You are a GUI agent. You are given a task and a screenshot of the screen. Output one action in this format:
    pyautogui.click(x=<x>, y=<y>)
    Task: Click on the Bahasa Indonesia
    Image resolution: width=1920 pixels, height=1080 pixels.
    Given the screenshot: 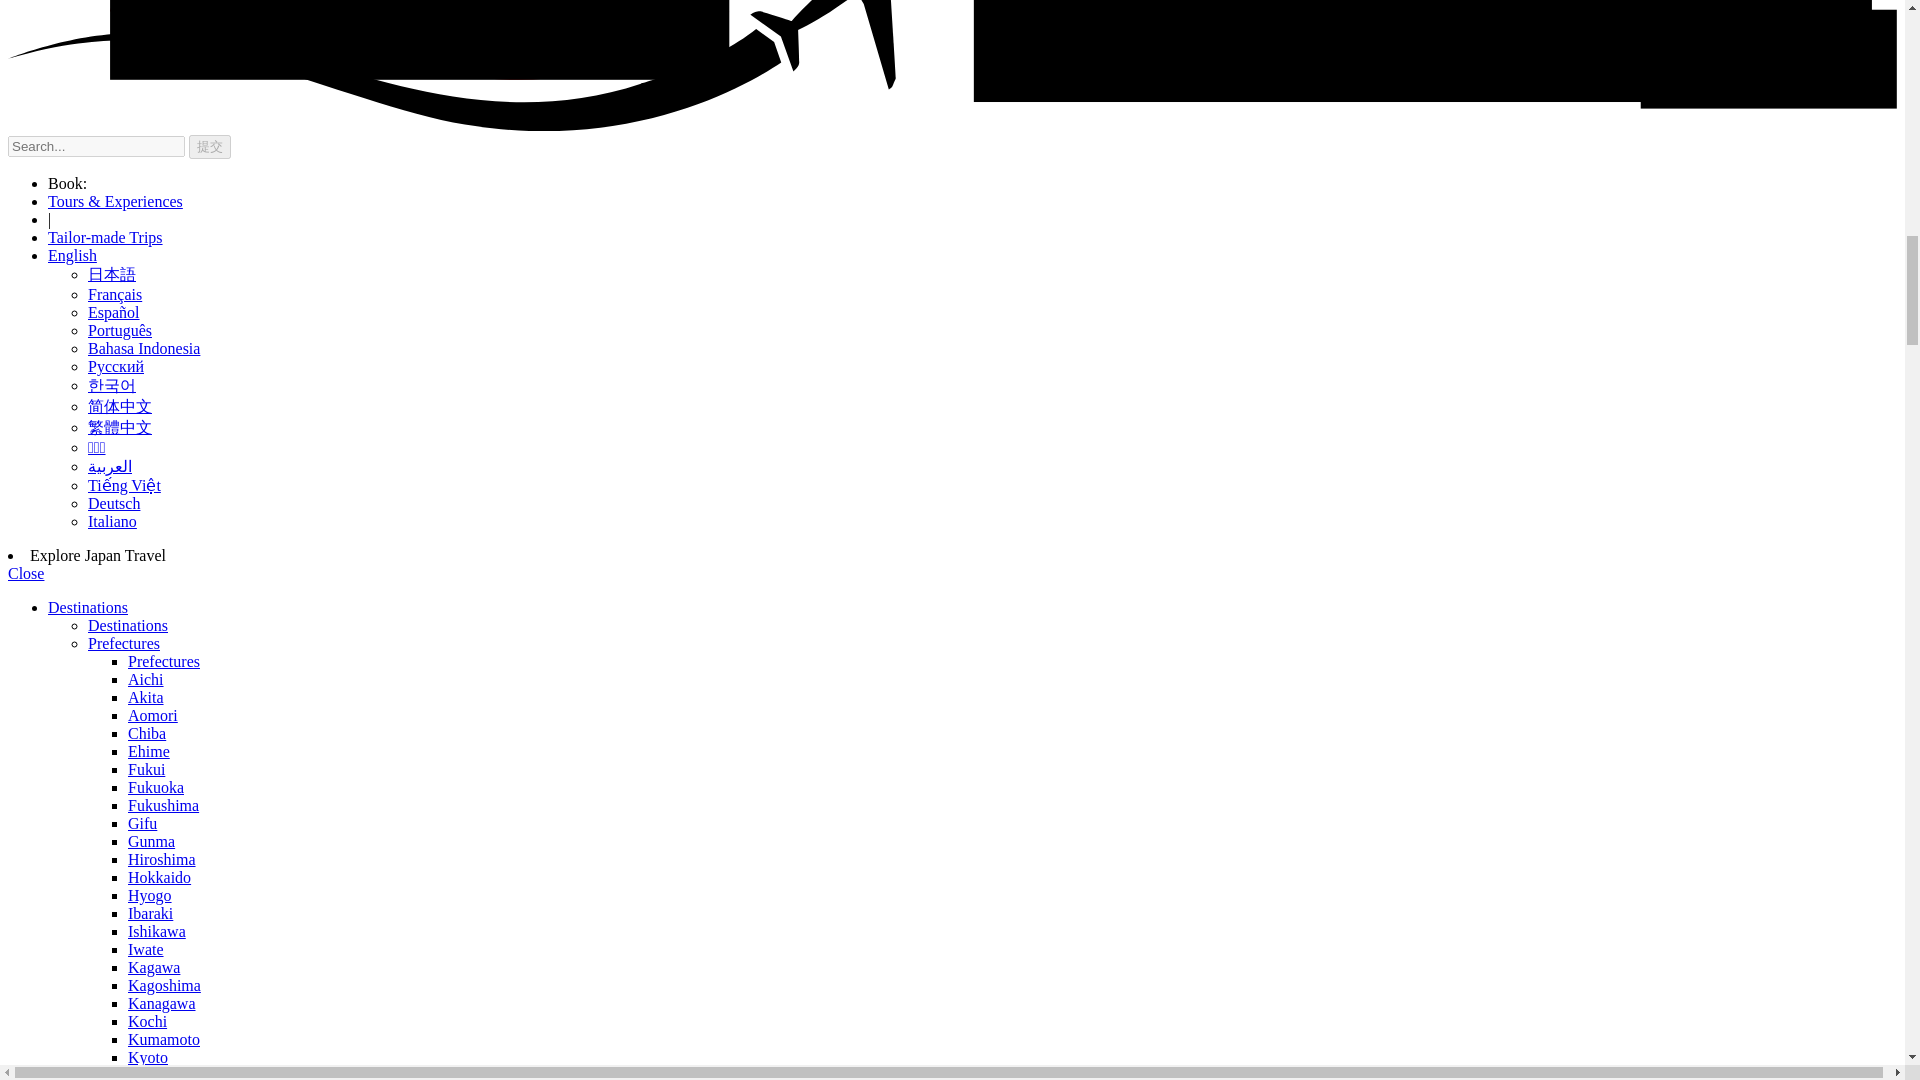 What is the action you would take?
    pyautogui.click(x=144, y=348)
    